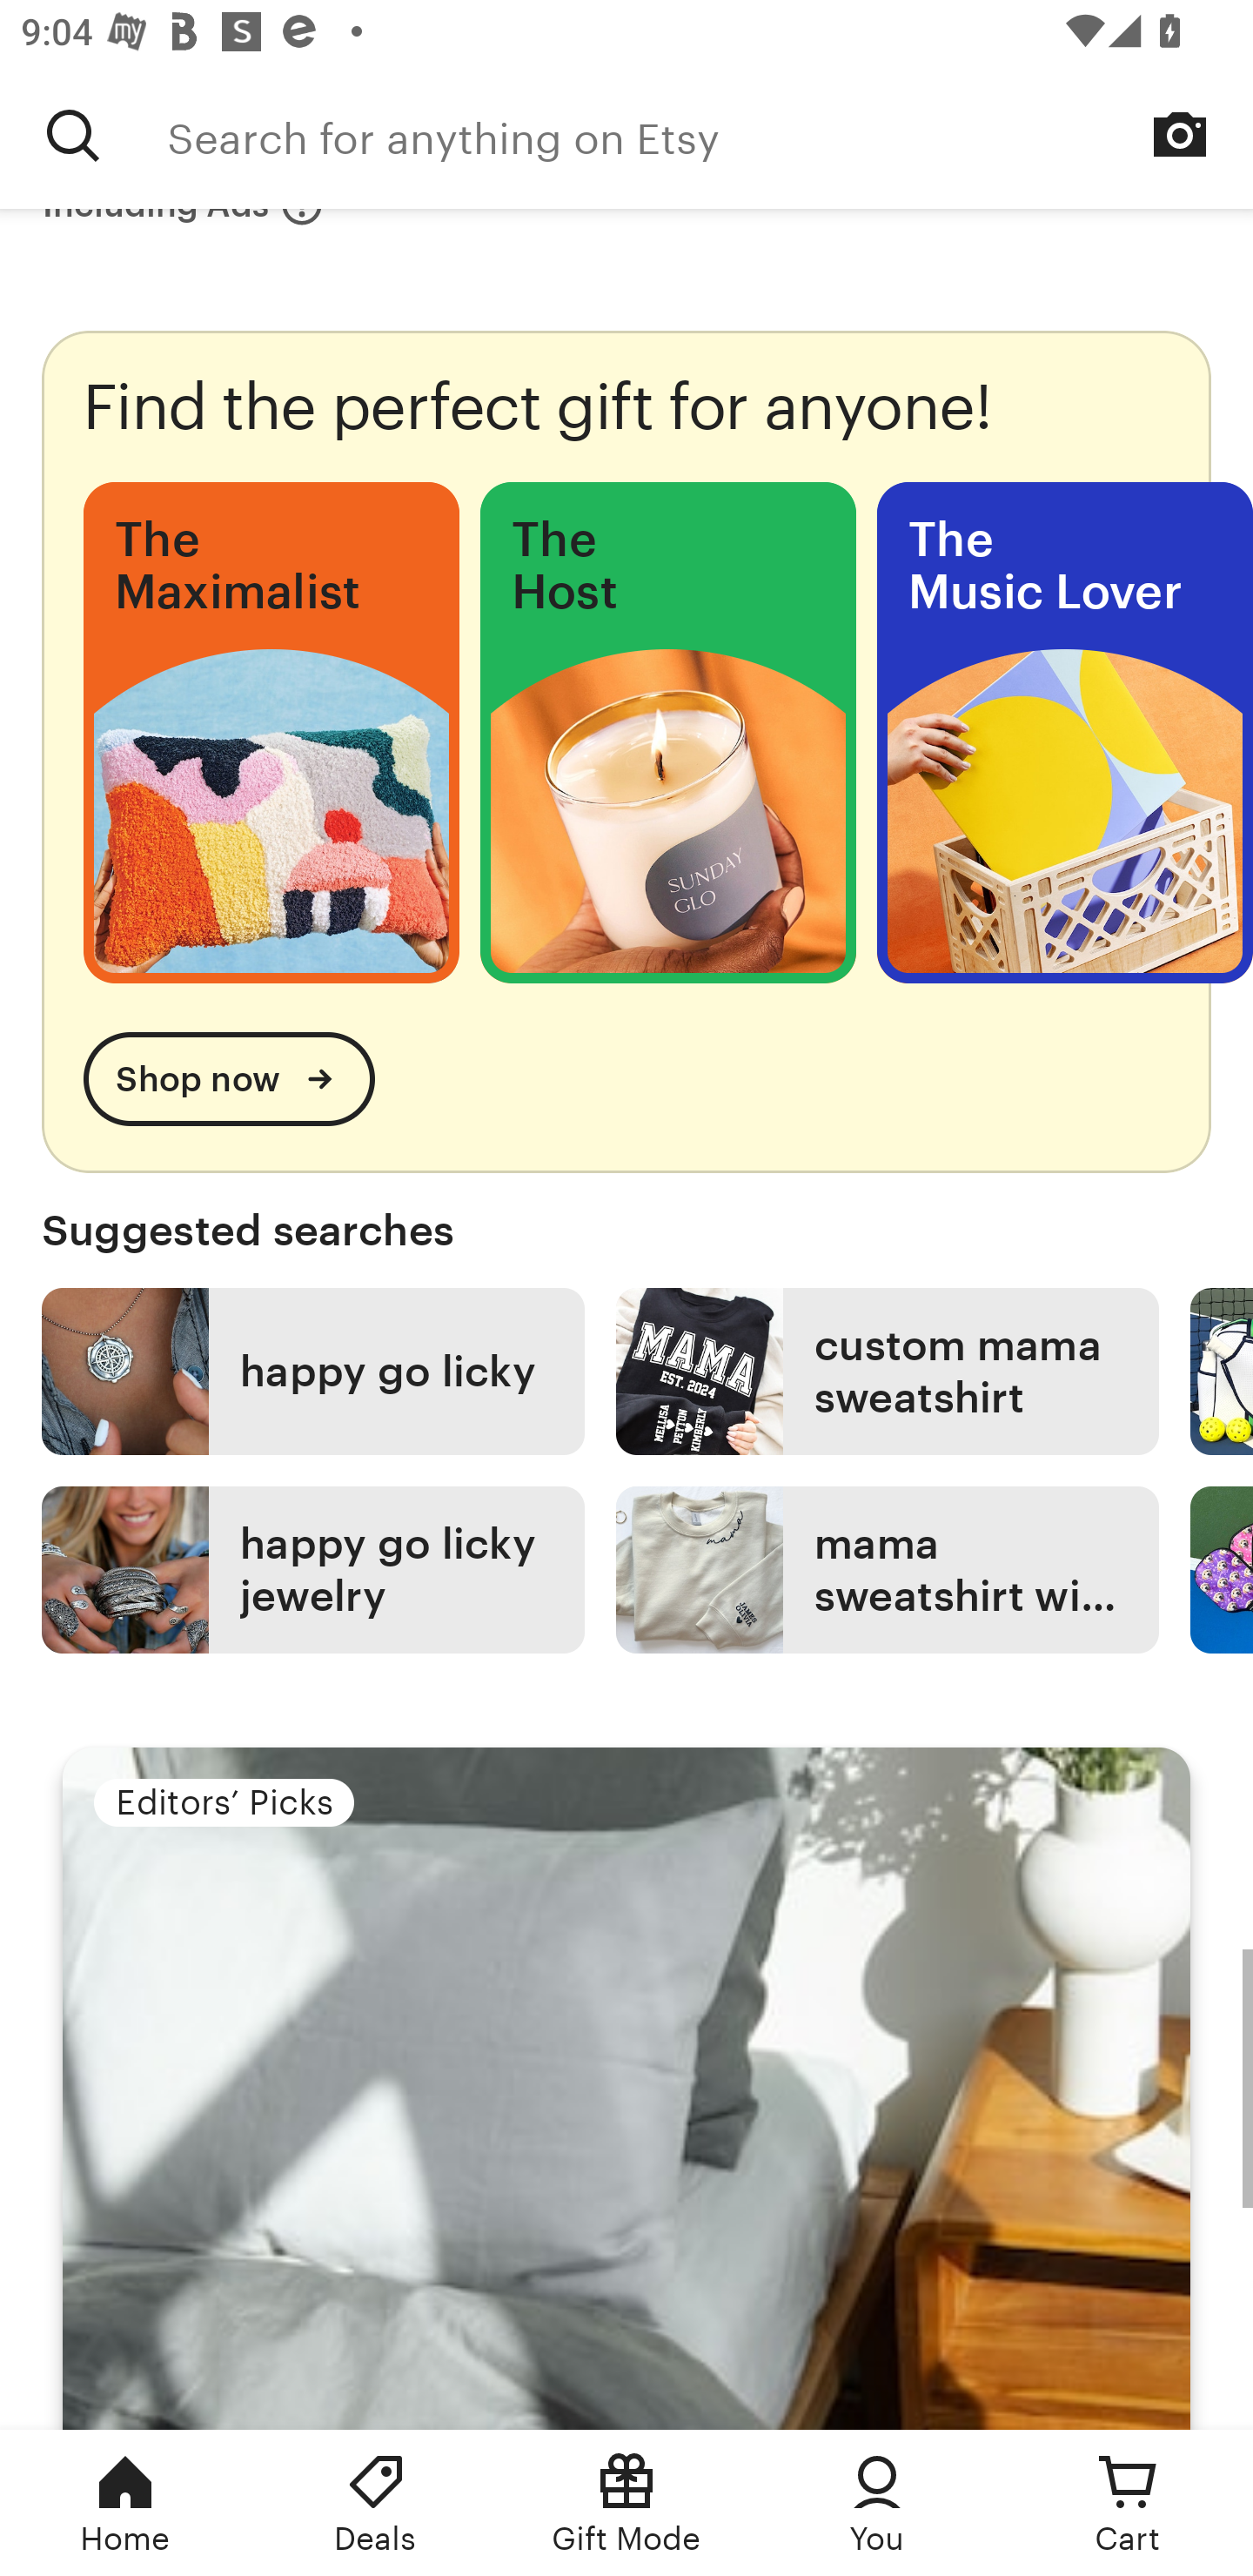  Describe the element at coordinates (73, 135) in the screenshot. I see `Search for anything on Etsy` at that location.